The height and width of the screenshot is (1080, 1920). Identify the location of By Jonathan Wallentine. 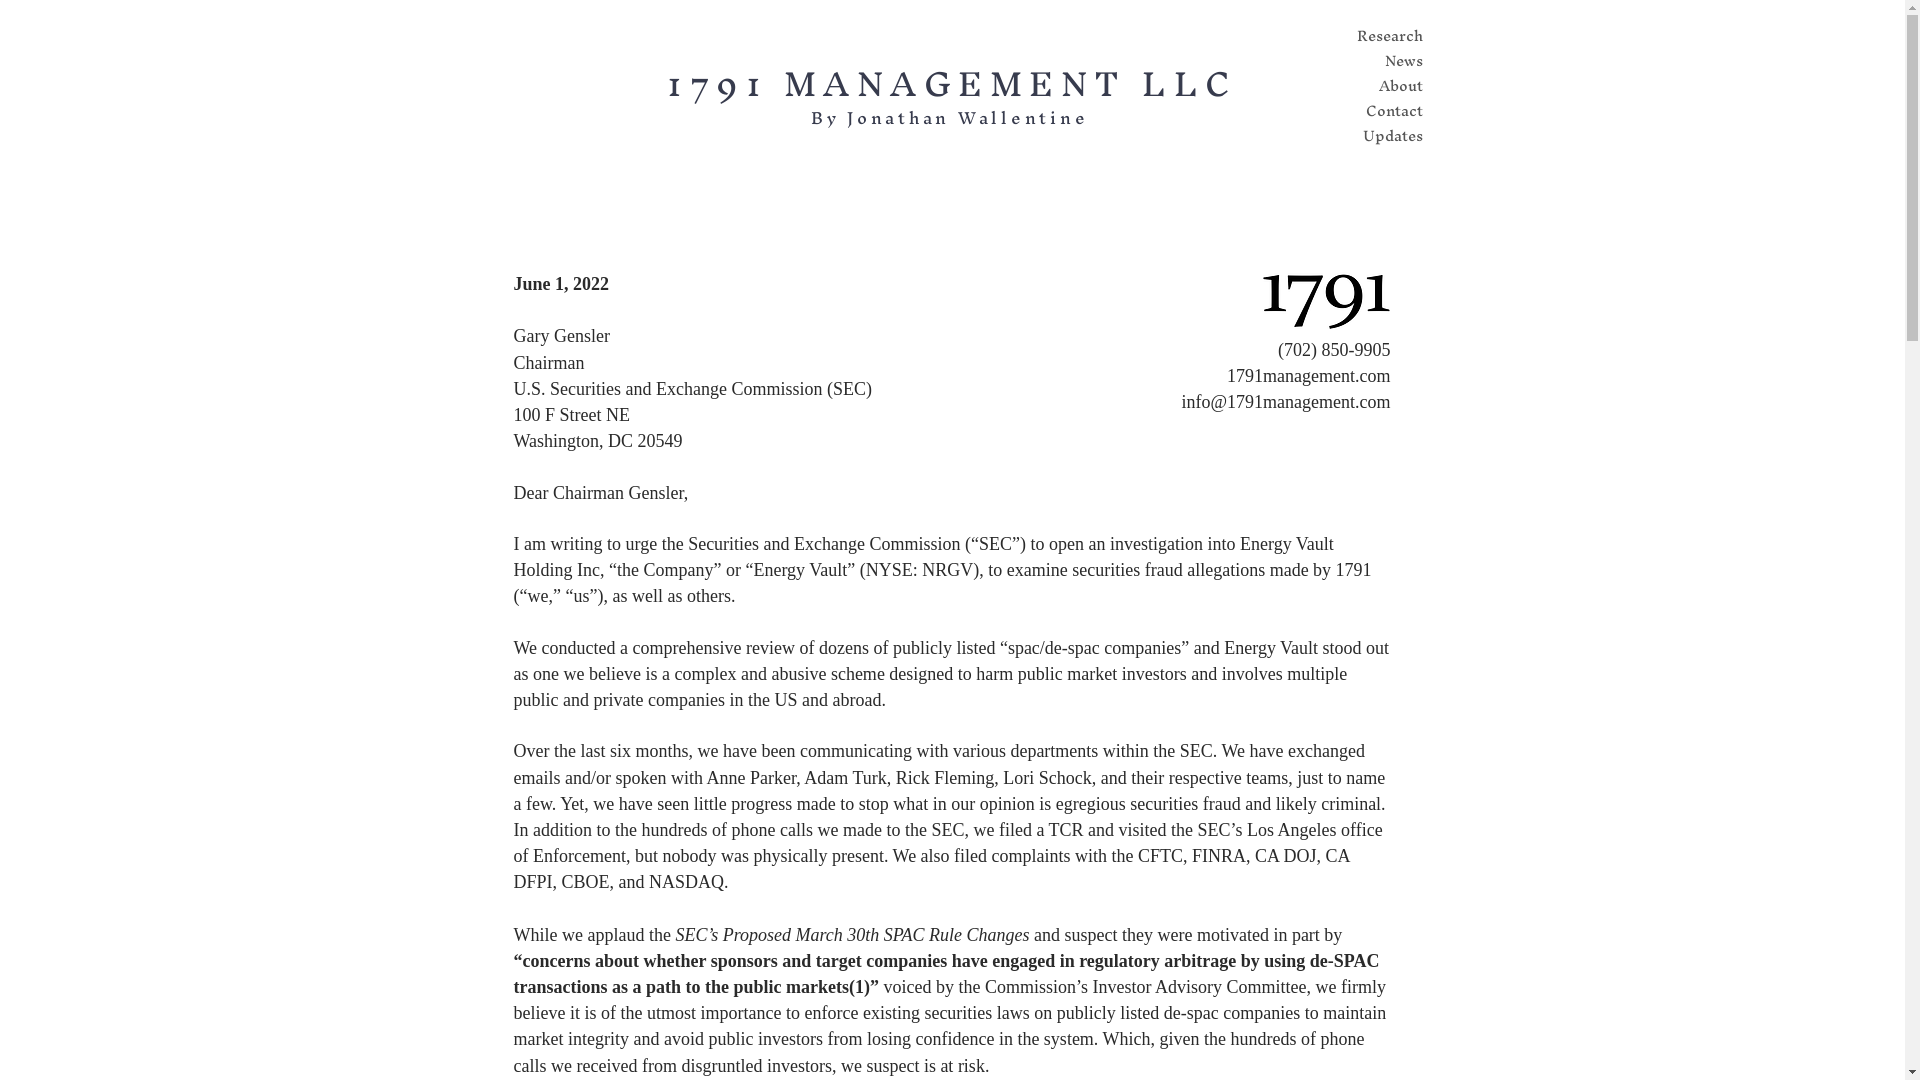
(950, 118).